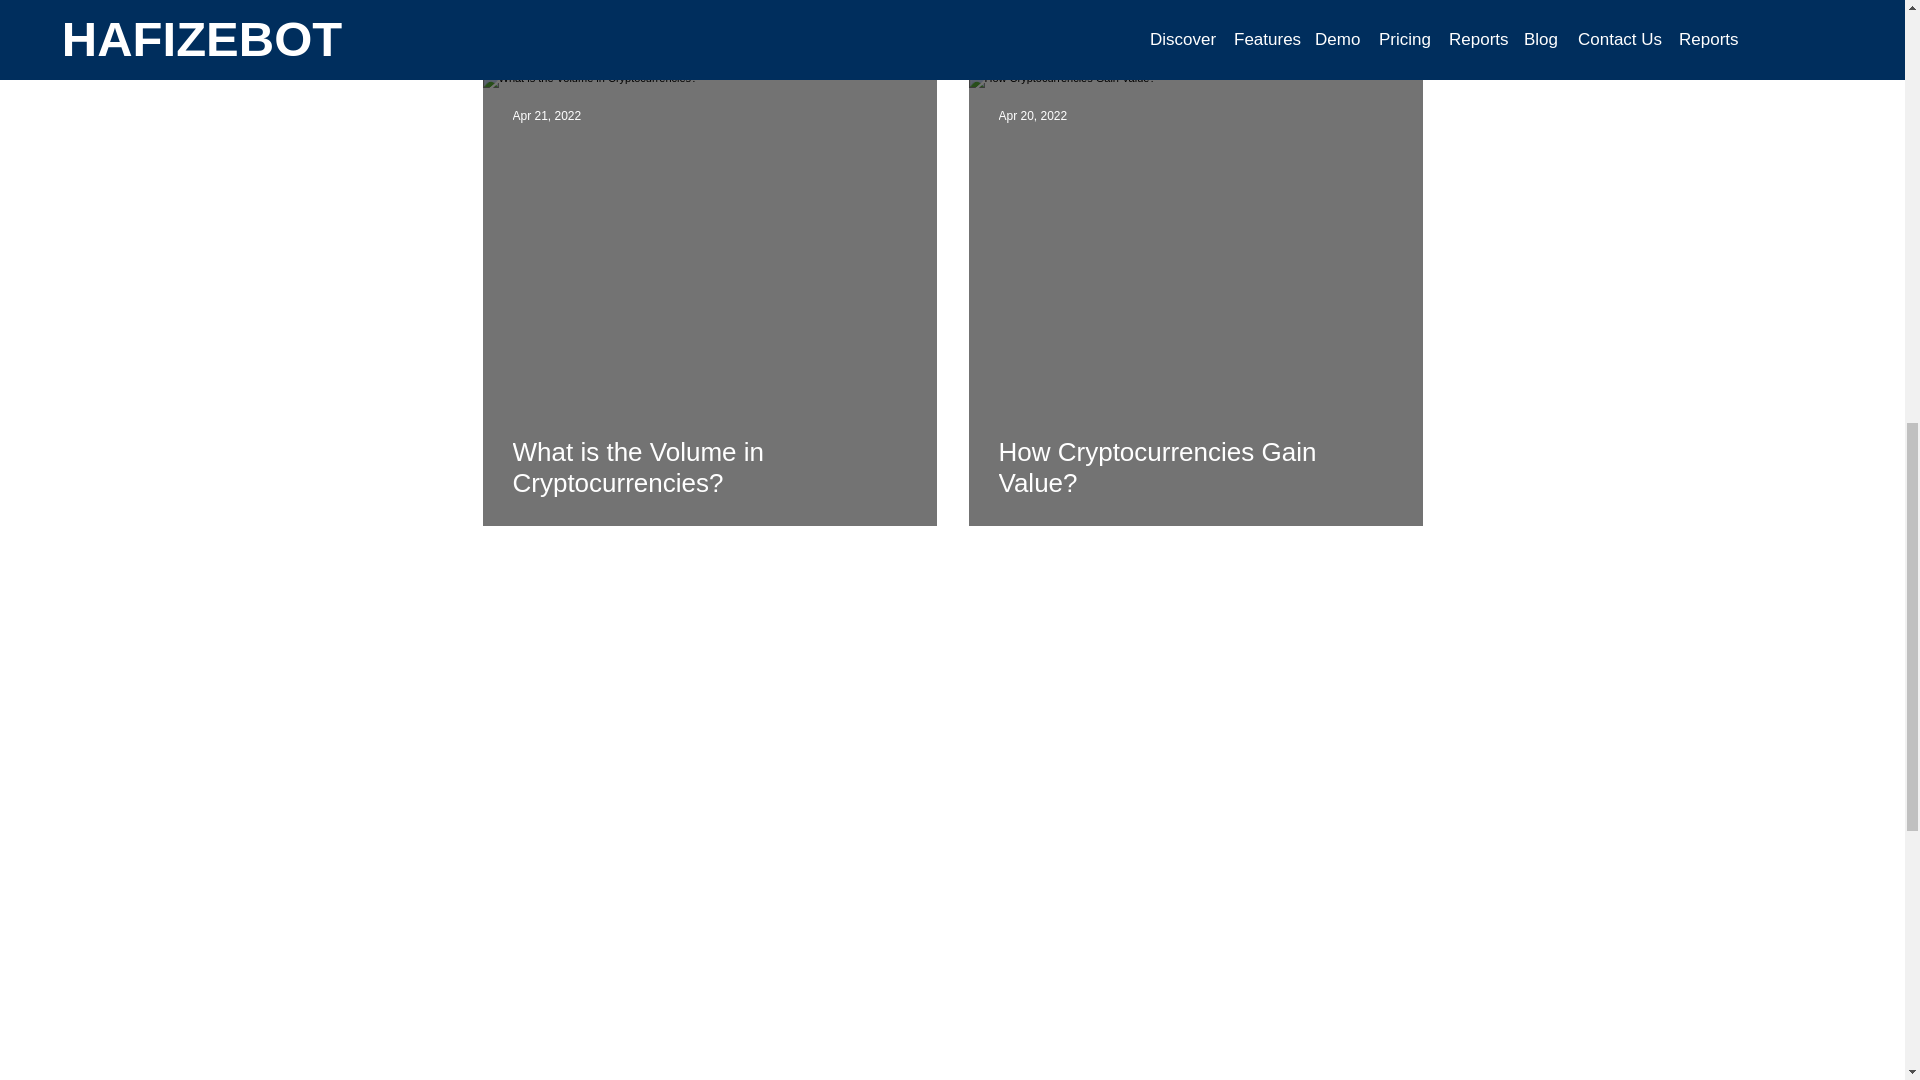  I want to click on Apr 21, 2022, so click(546, 116).